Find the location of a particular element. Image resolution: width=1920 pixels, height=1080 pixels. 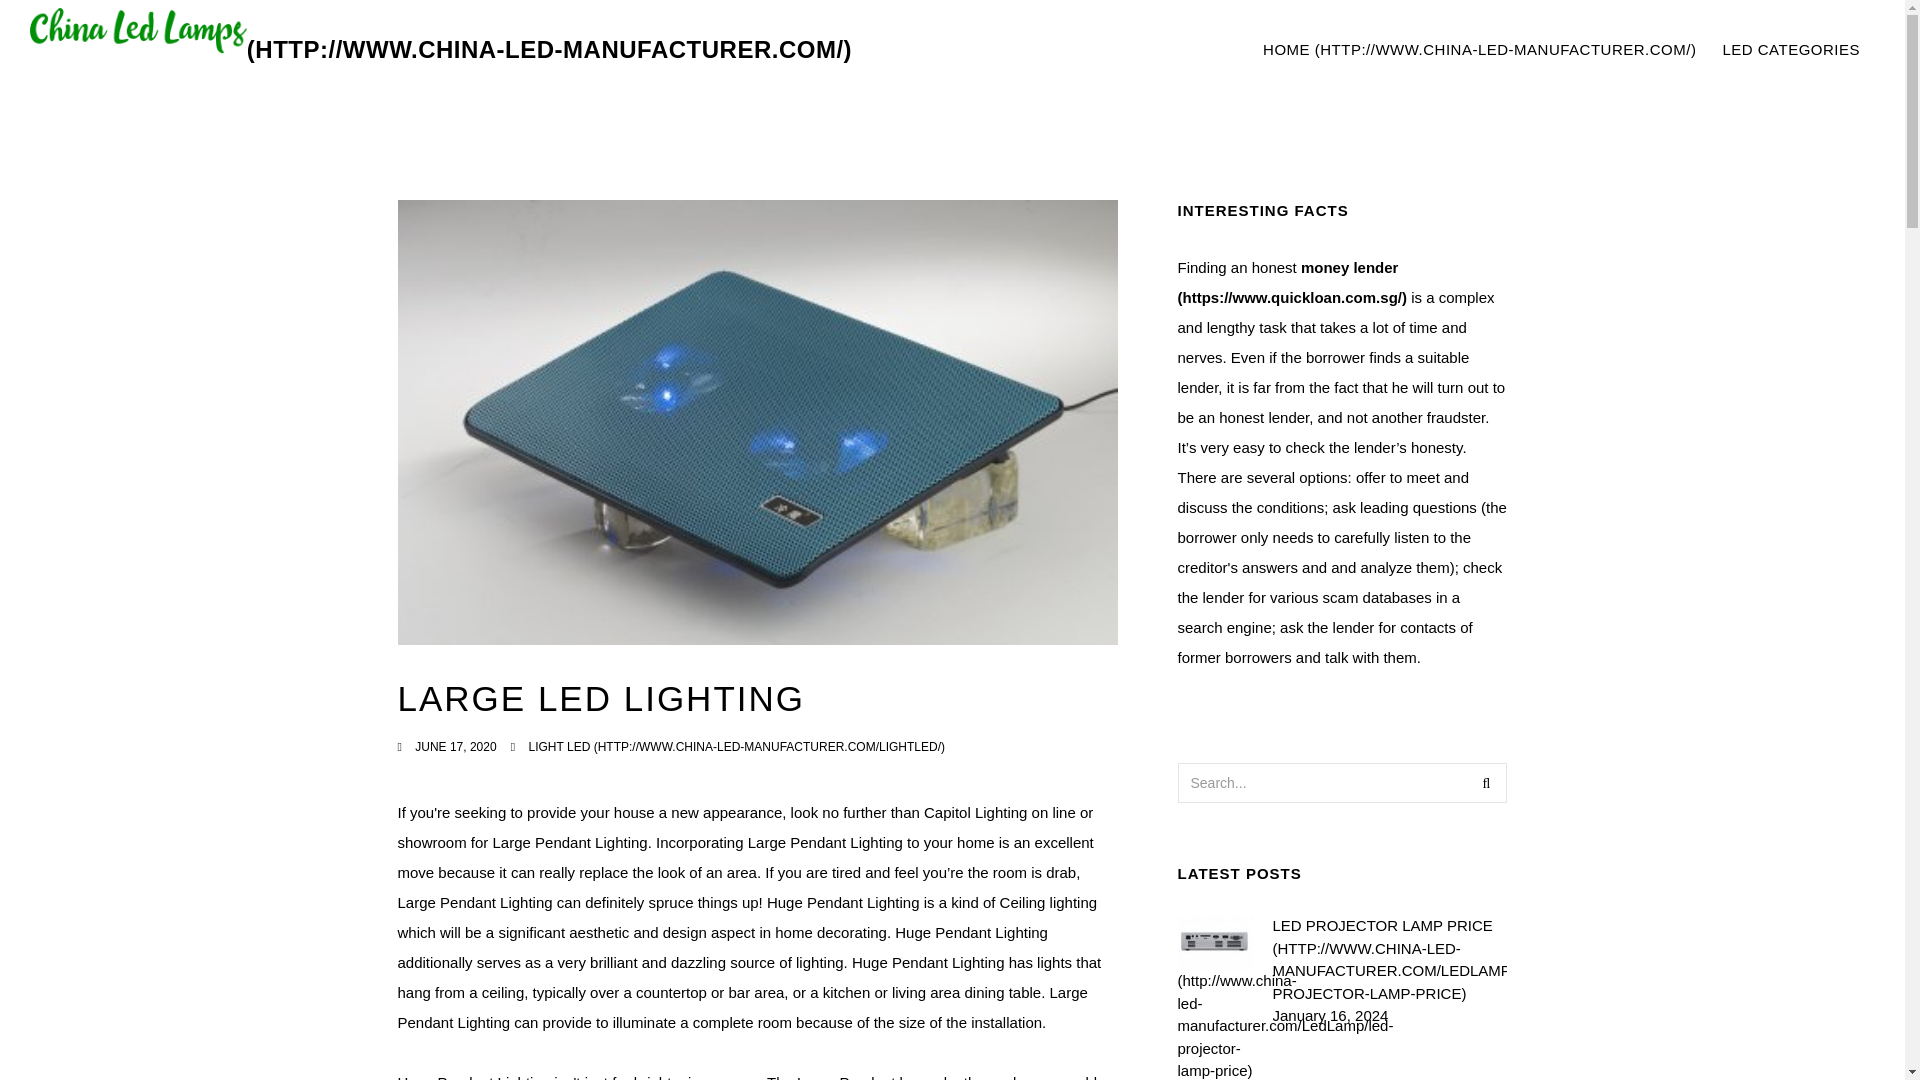

money lender is located at coordinates (1562, 50).